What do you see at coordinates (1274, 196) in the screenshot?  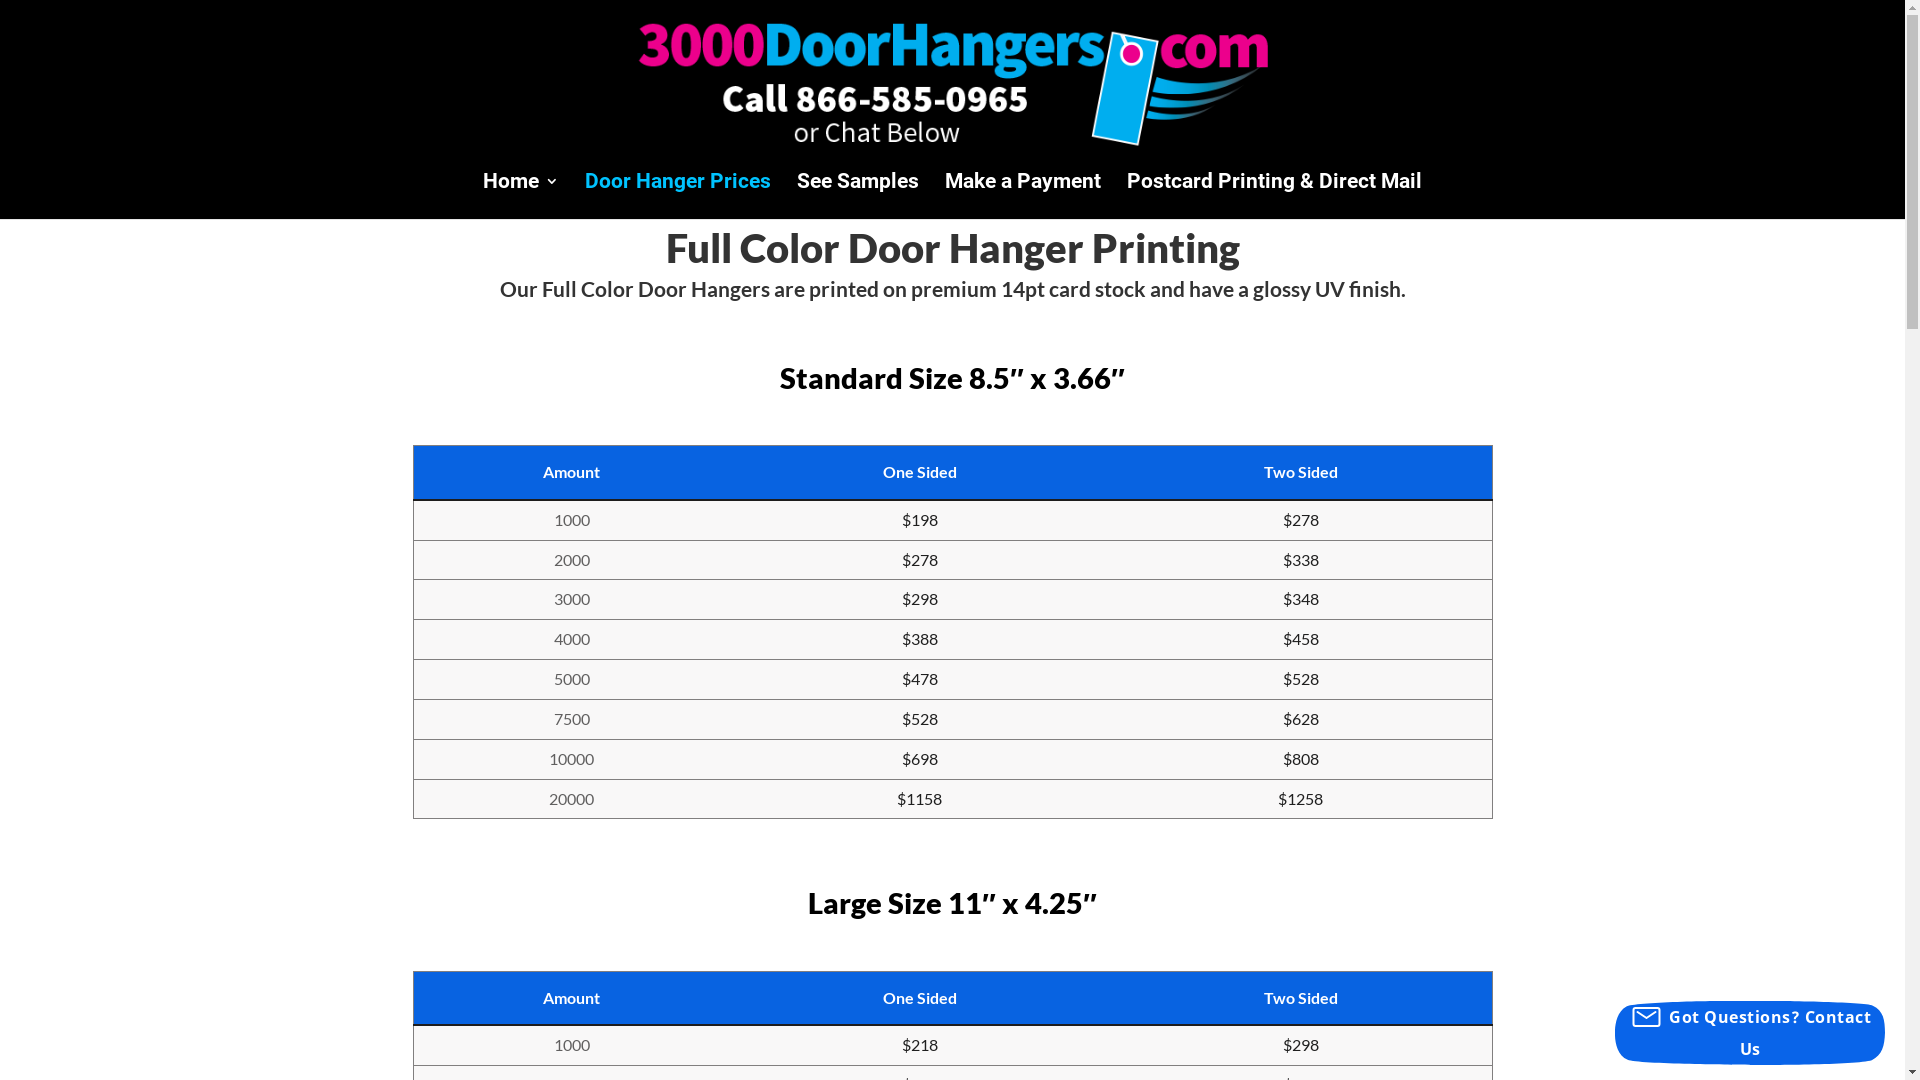 I see `Postcard Printing & Direct Mail` at bounding box center [1274, 196].